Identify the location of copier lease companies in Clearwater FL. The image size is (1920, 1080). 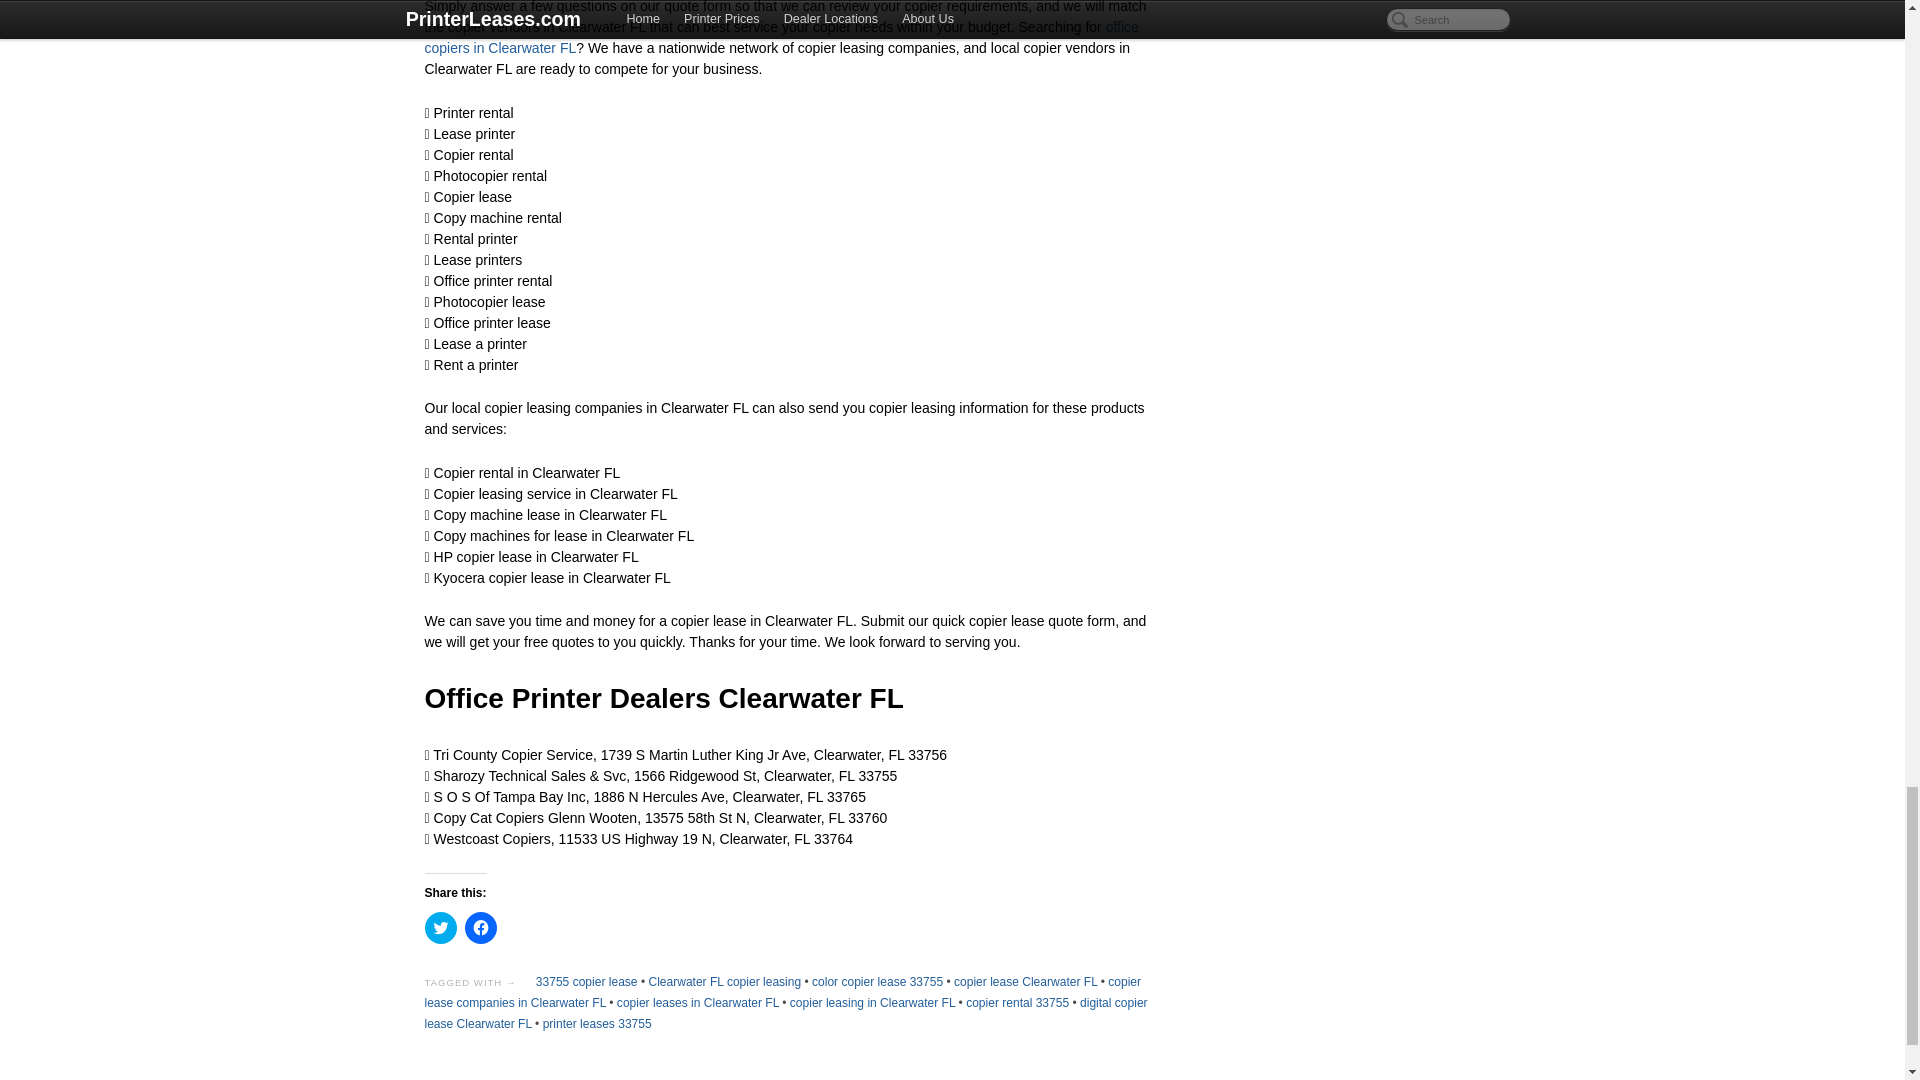
(782, 992).